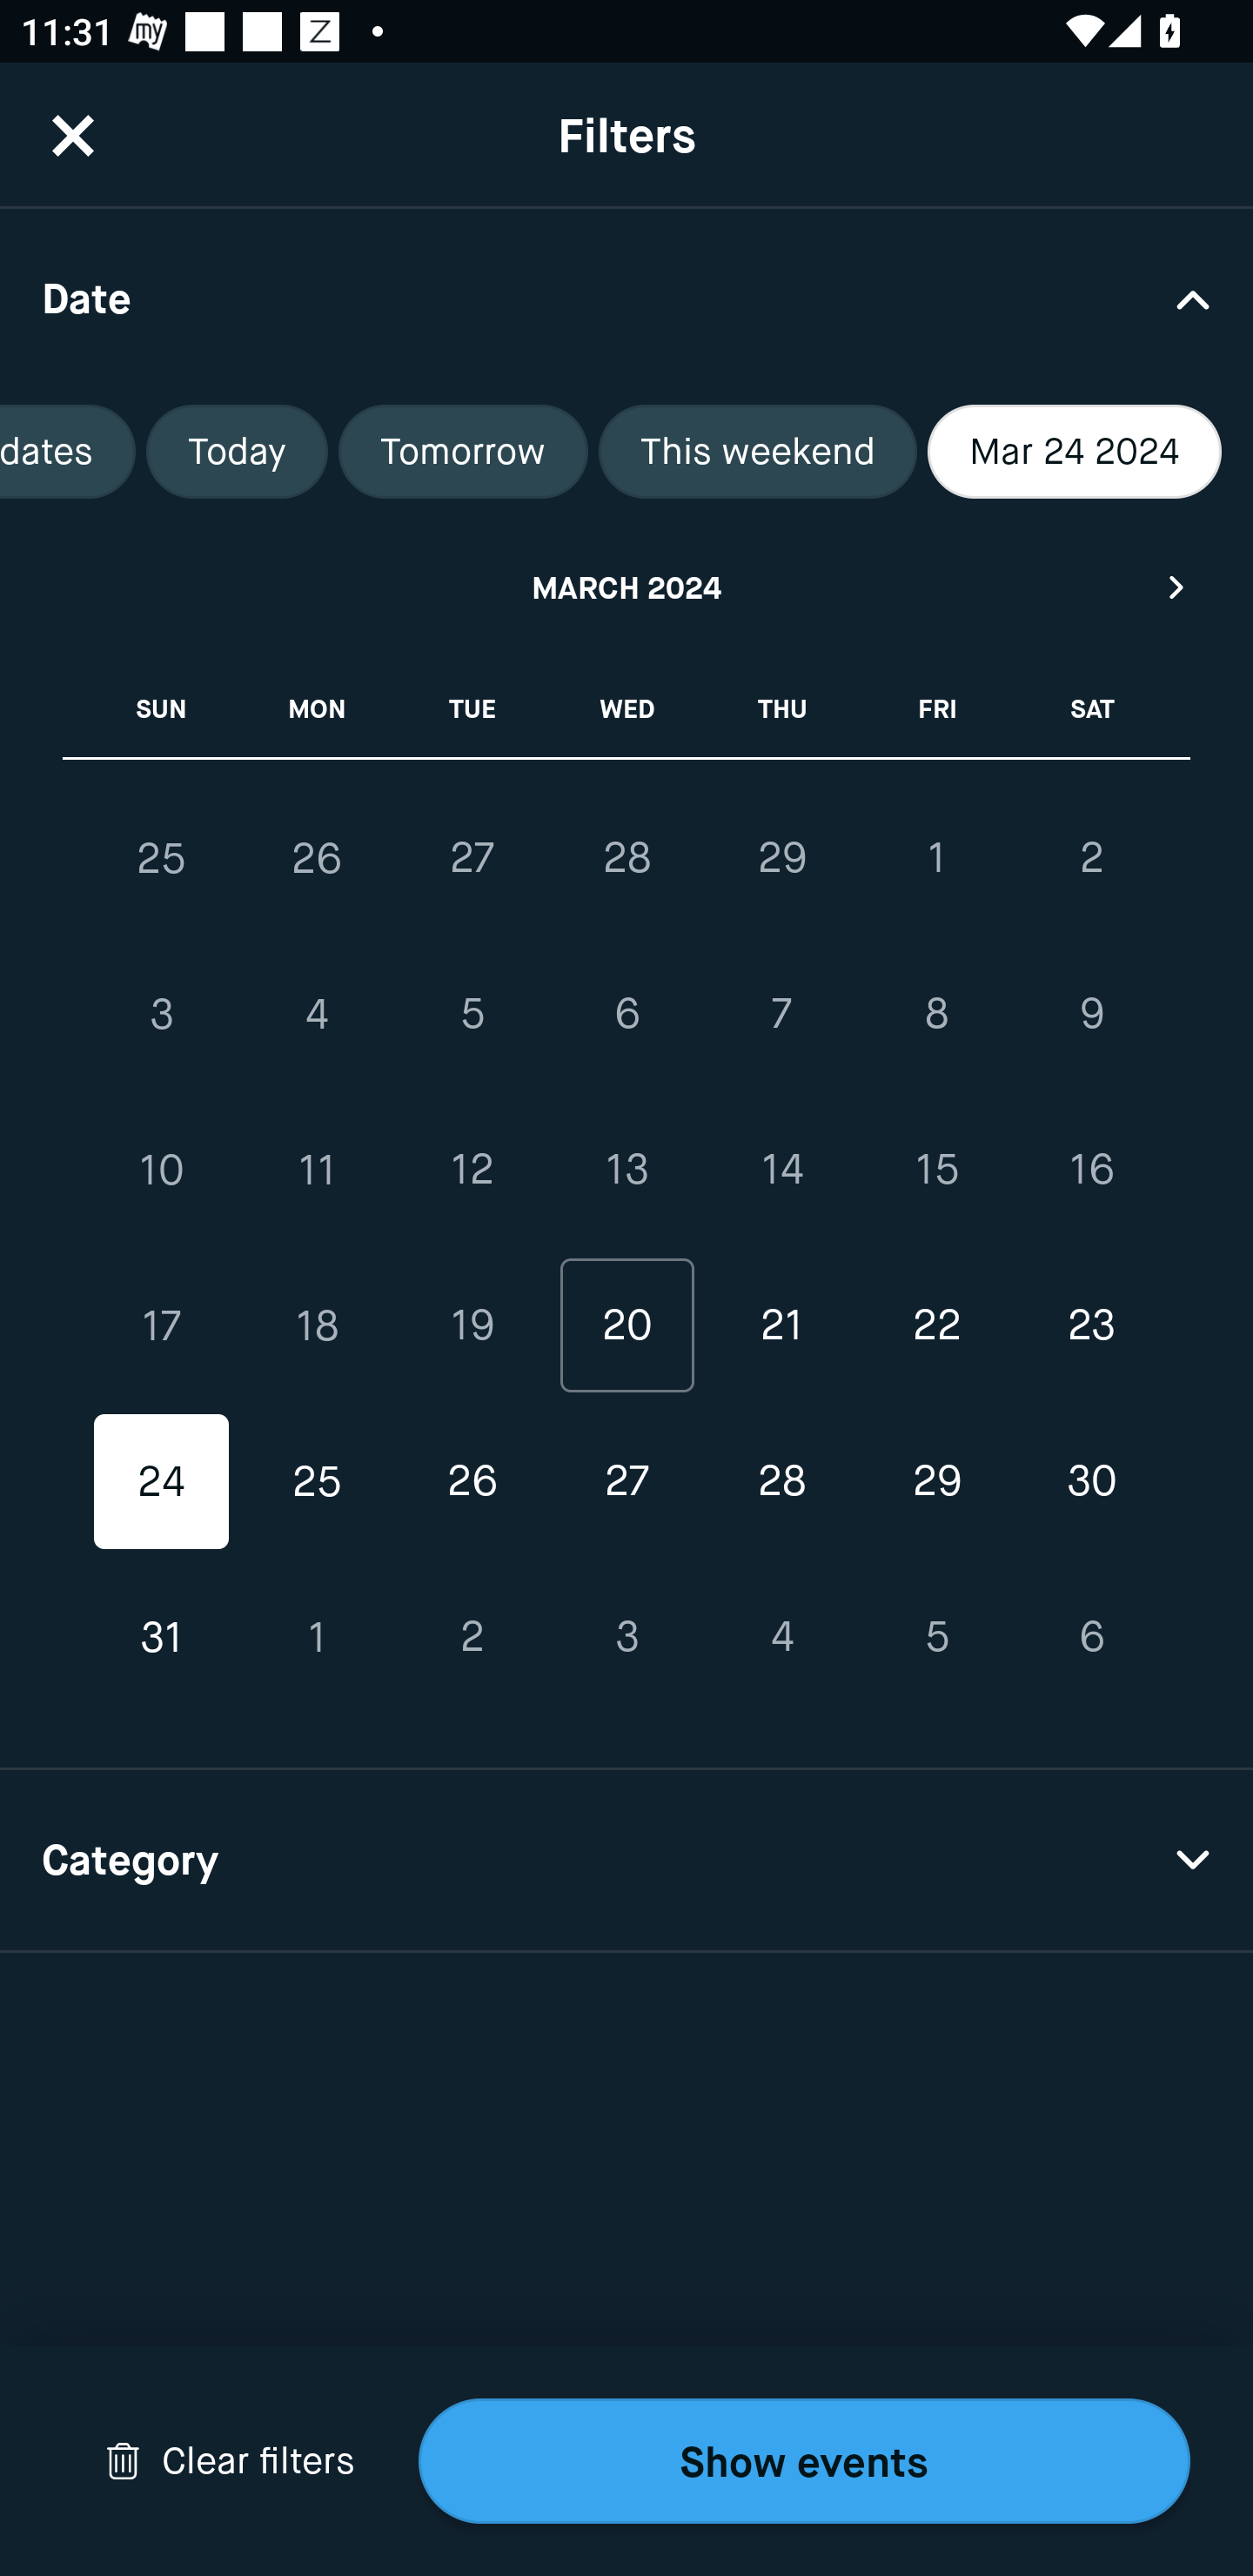 The image size is (1253, 2576). Describe the element at coordinates (936, 1170) in the screenshot. I see `15` at that location.